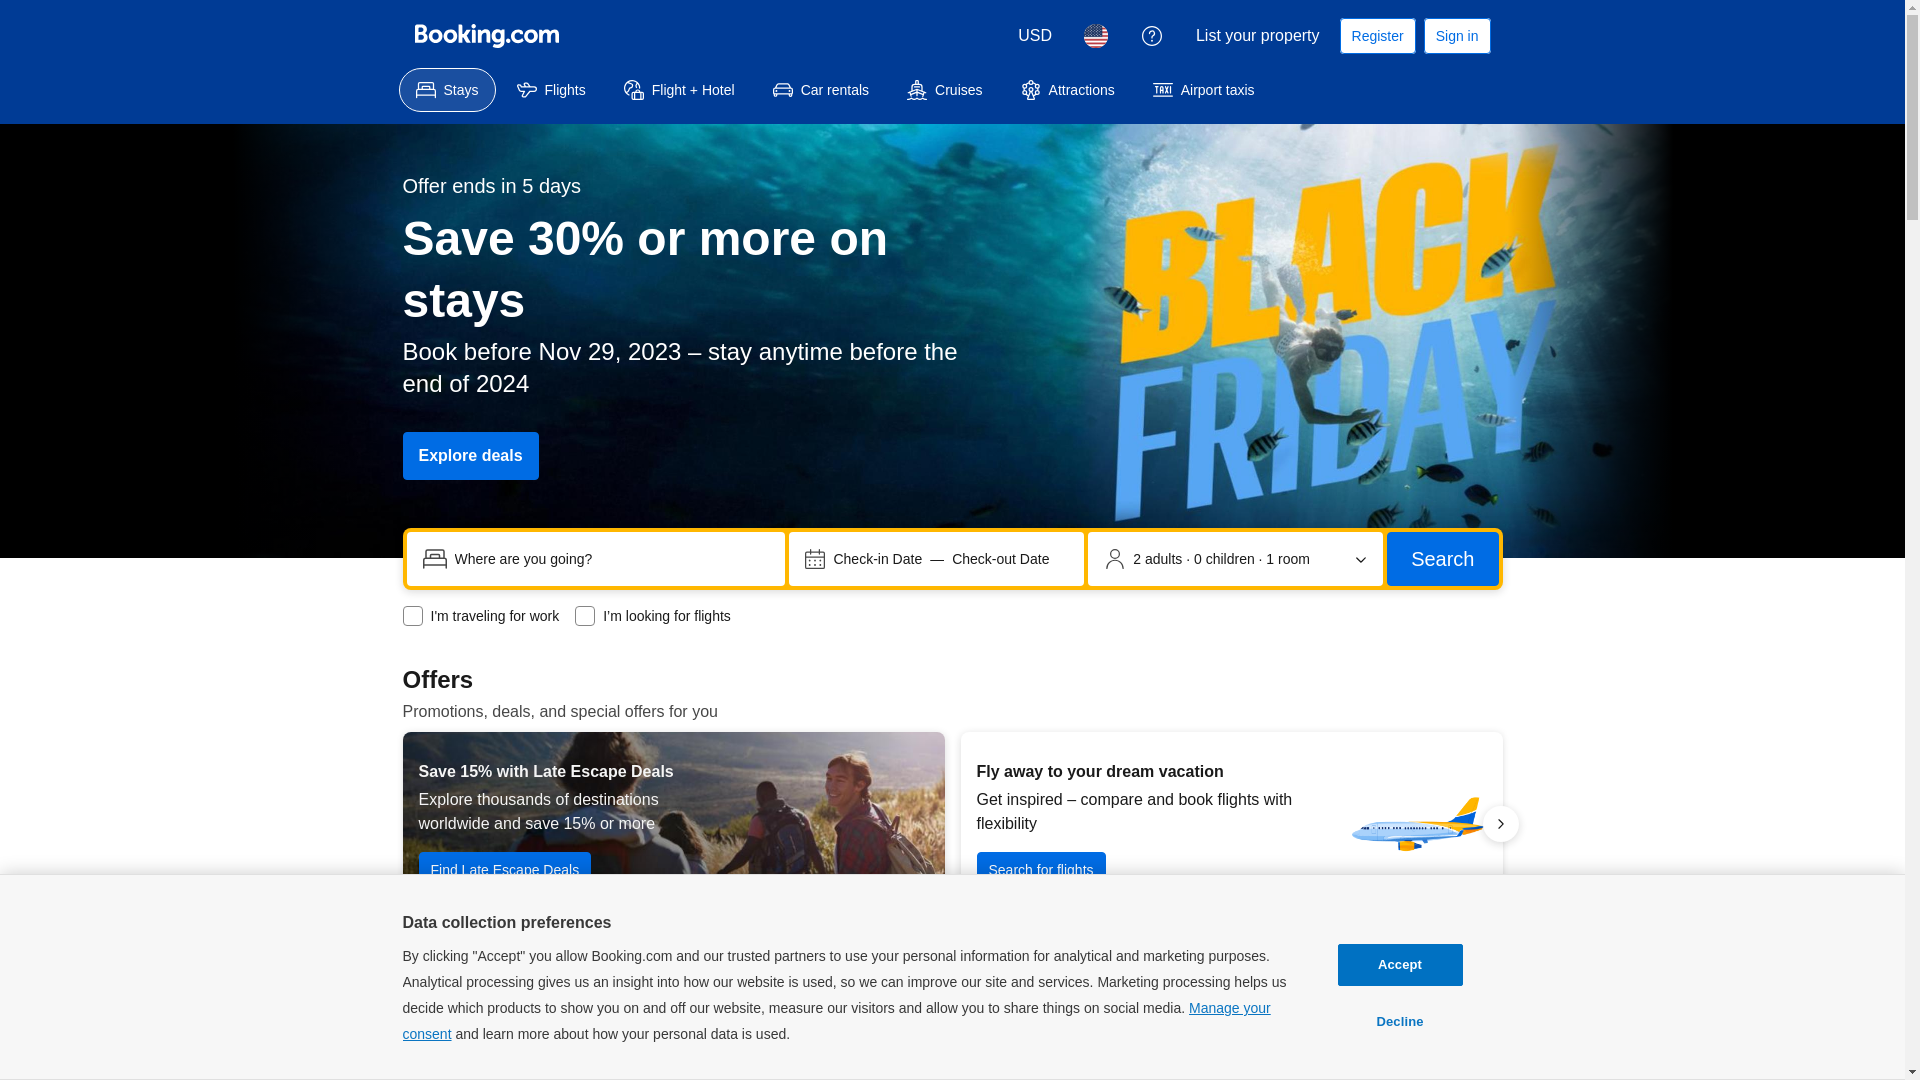 The image size is (1920, 1080). I want to click on Check-out Date, so click(1000, 559).